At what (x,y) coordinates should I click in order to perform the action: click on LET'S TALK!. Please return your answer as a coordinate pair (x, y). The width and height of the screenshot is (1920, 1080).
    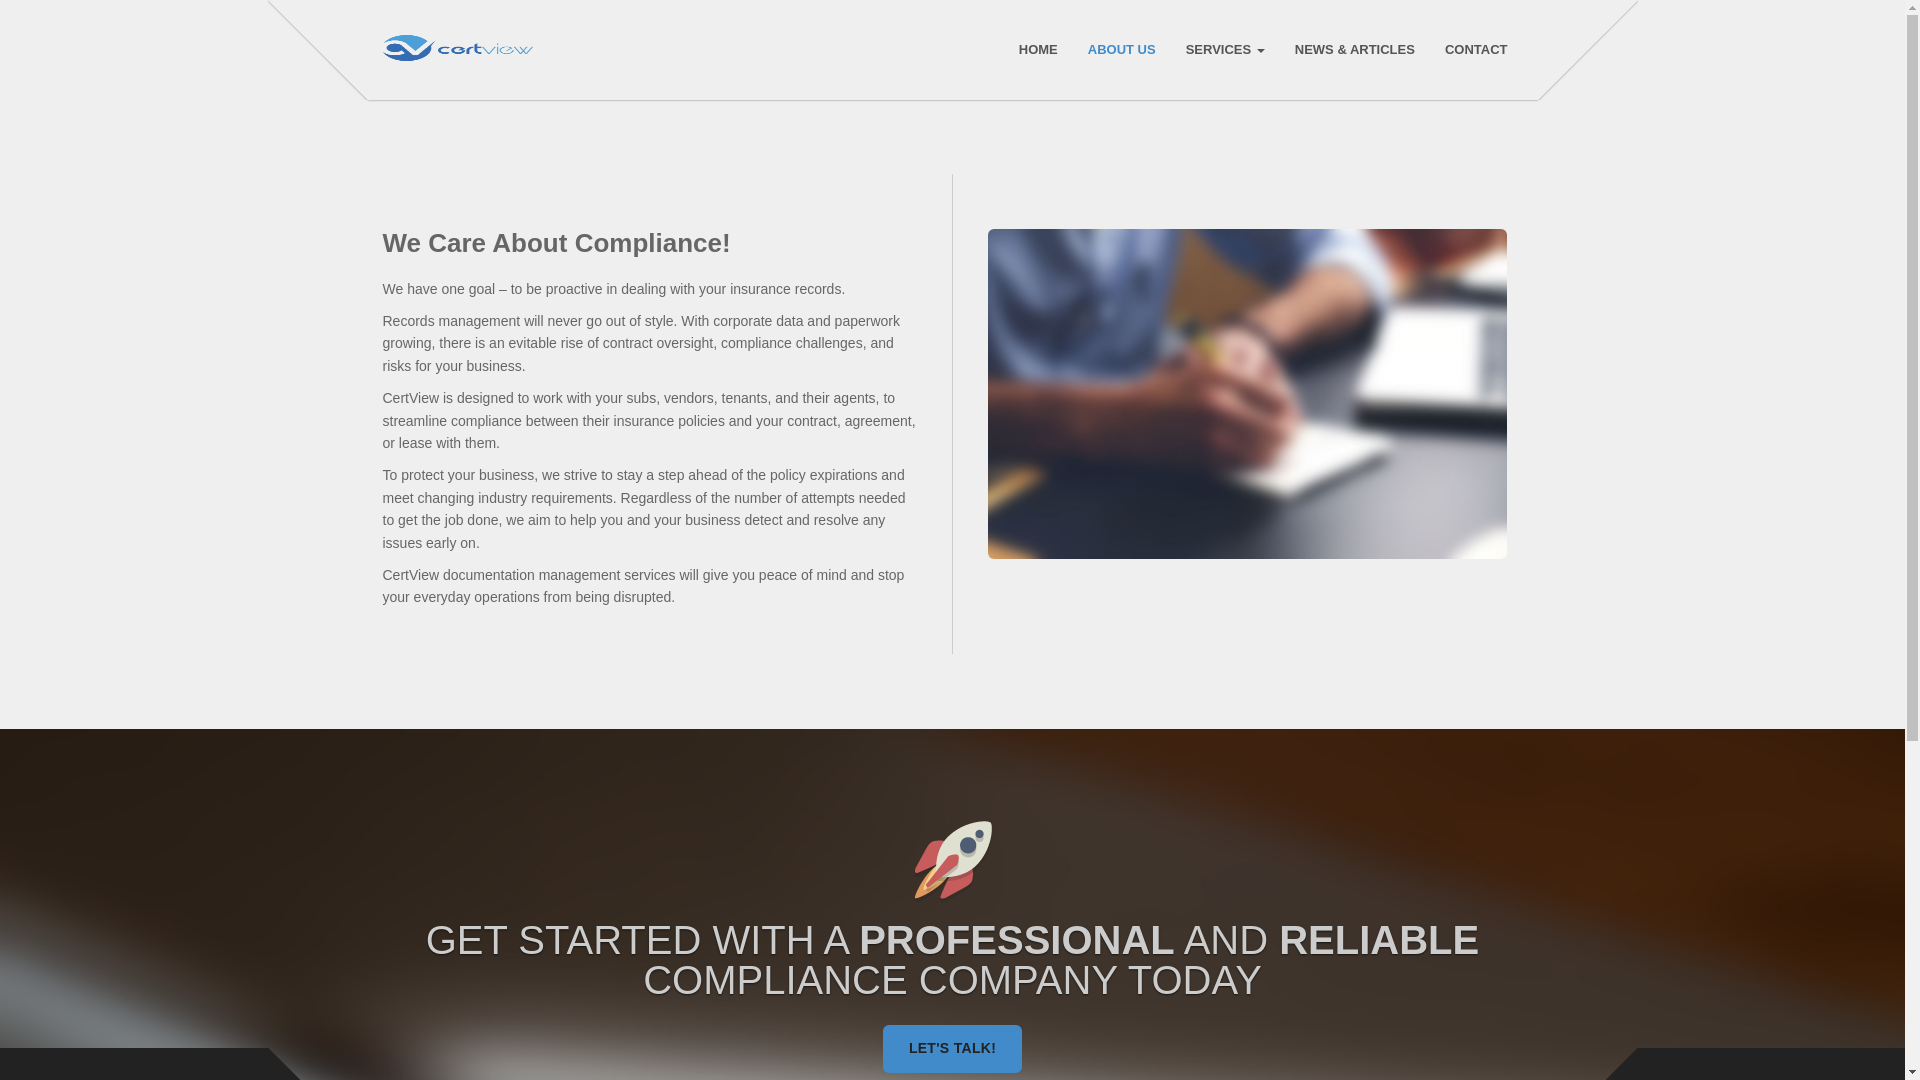
    Looking at the image, I should click on (952, 1048).